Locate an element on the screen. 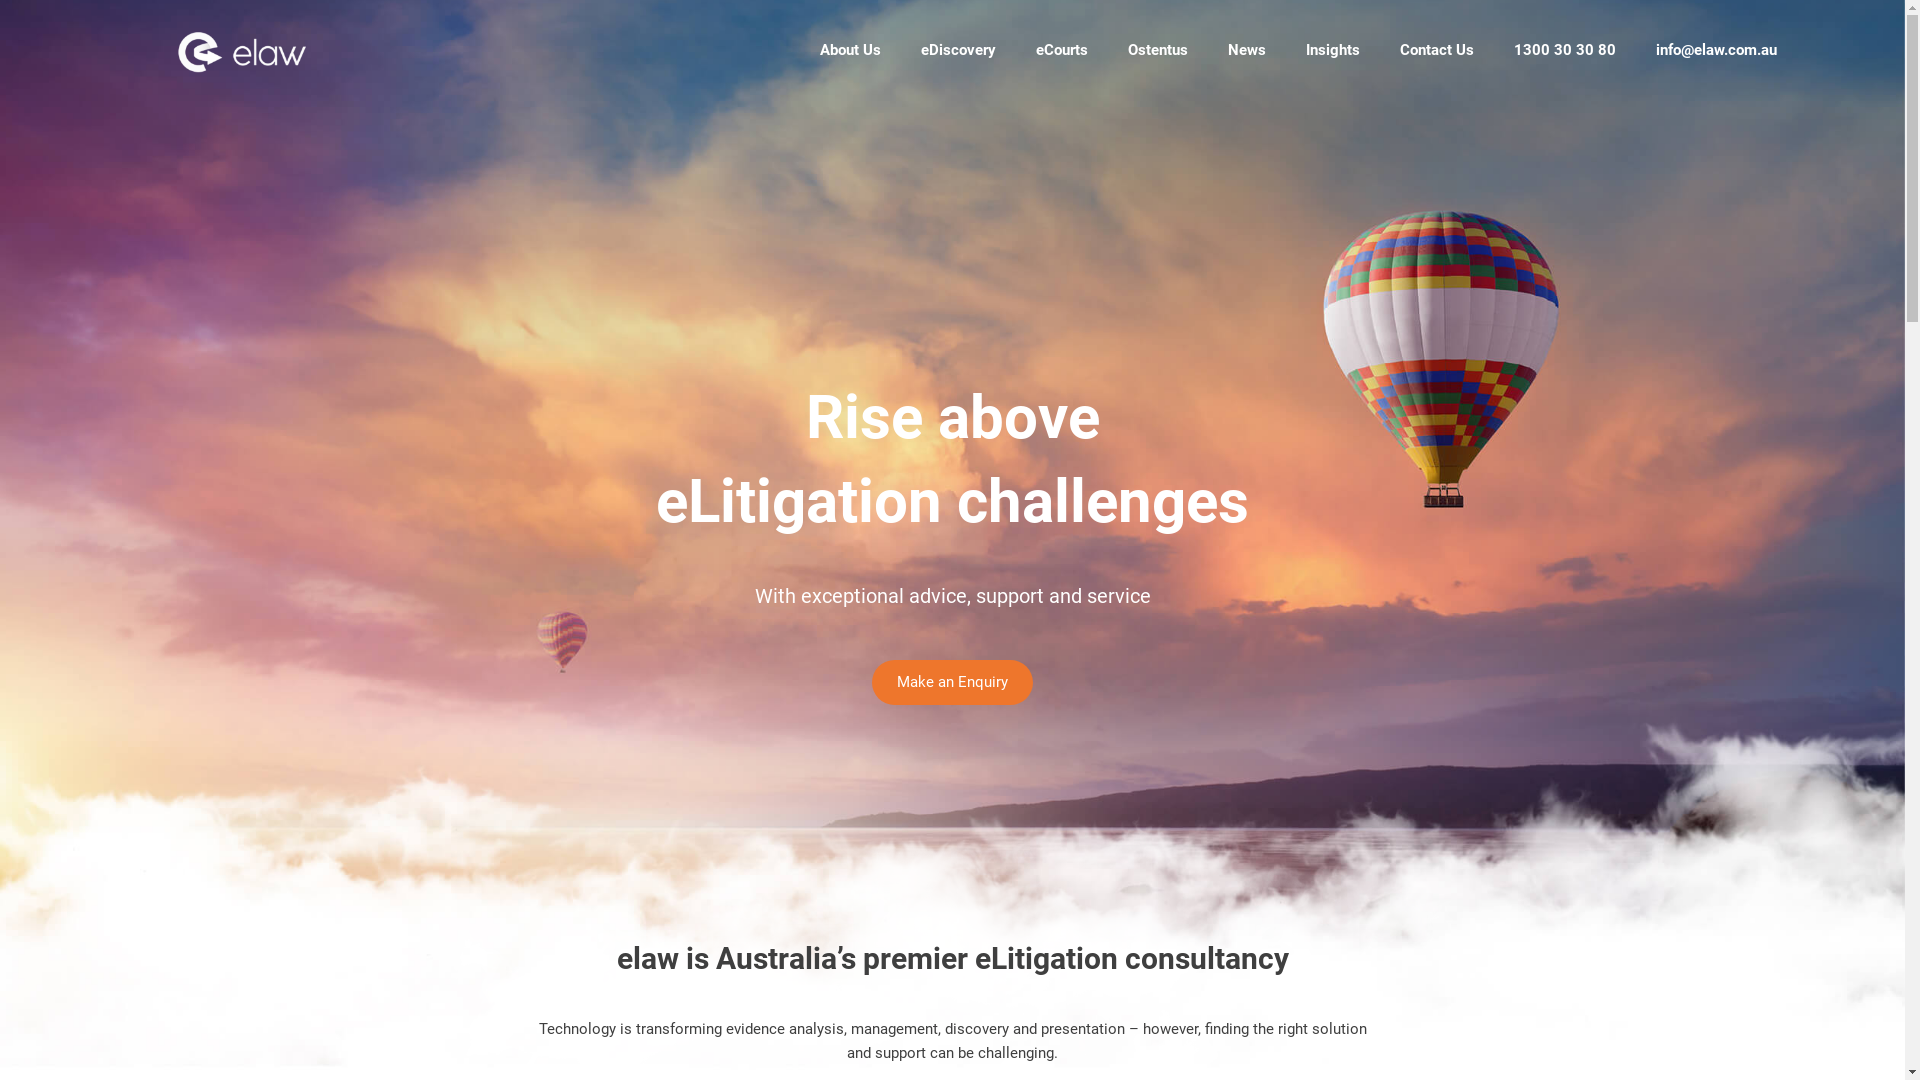 This screenshot has width=1920, height=1080. eCourts is located at coordinates (1062, 50).